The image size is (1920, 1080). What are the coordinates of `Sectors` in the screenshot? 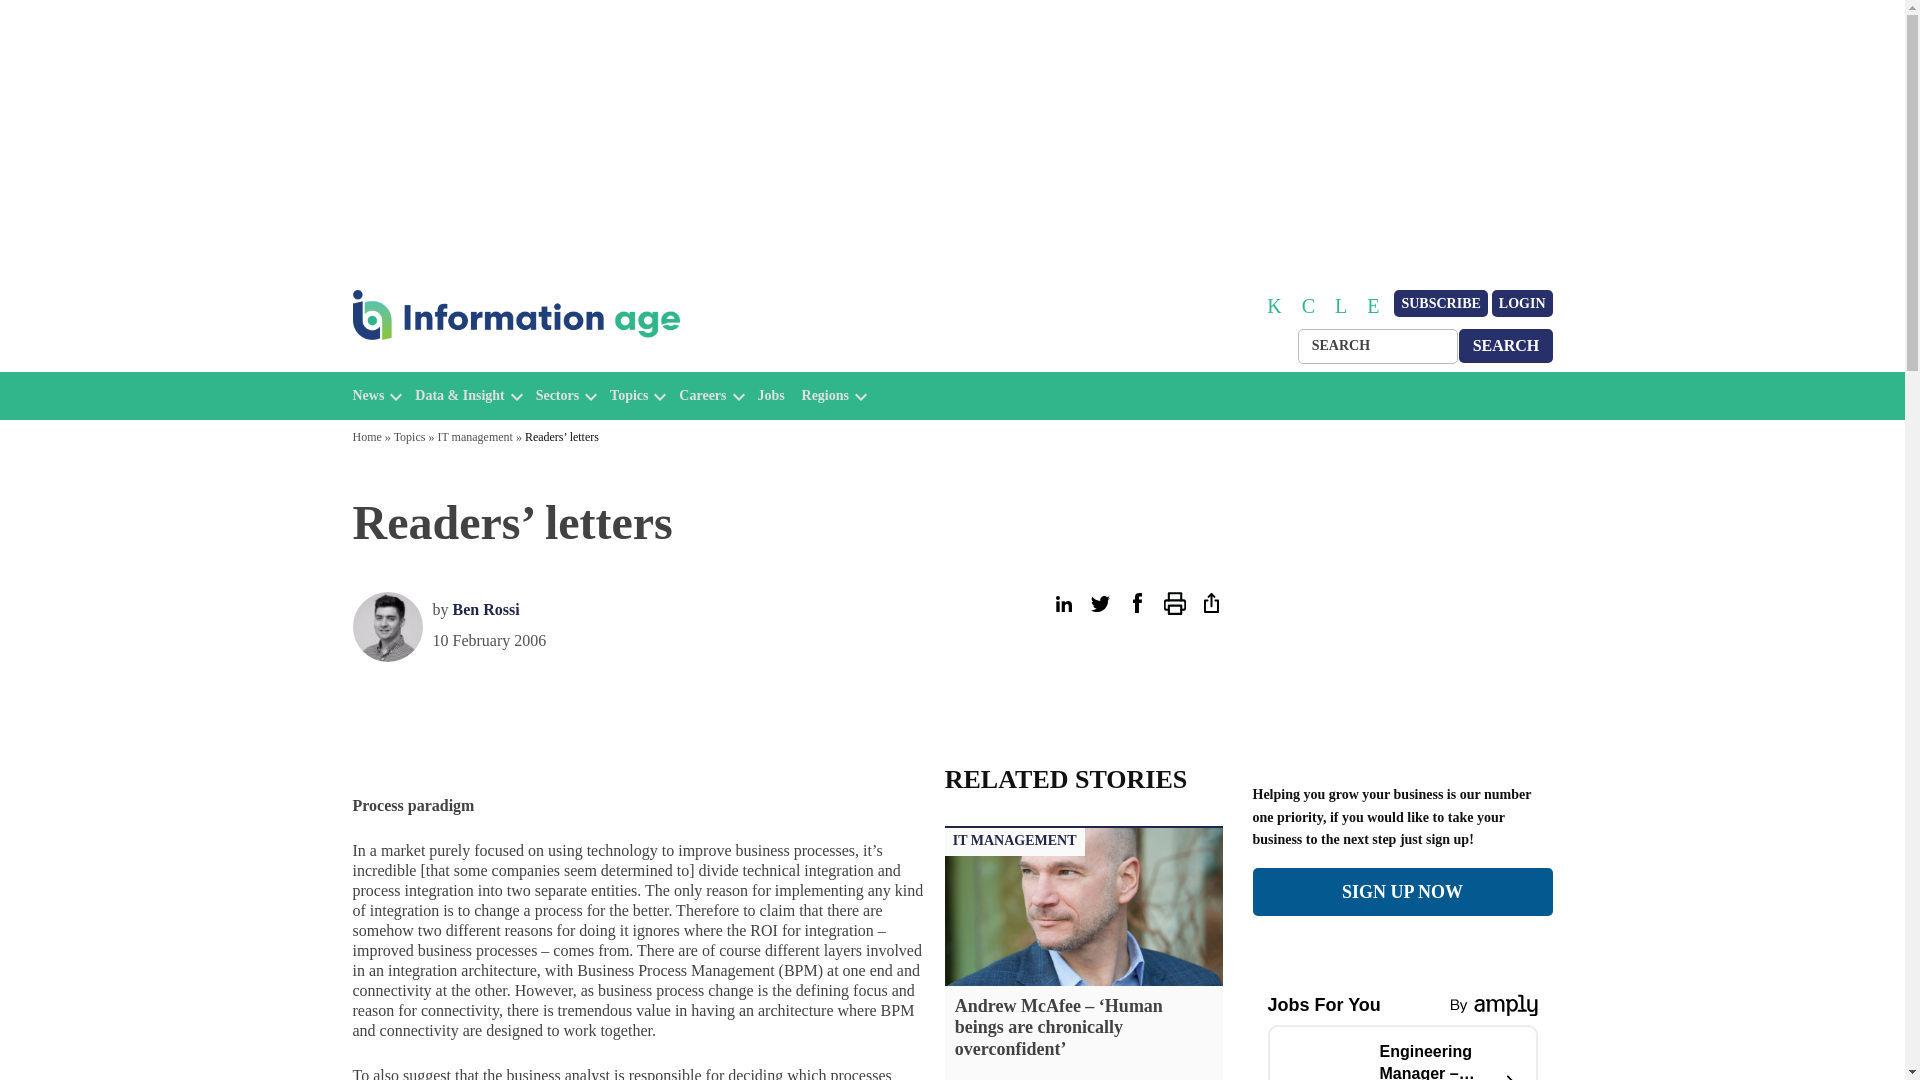 It's located at (557, 396).